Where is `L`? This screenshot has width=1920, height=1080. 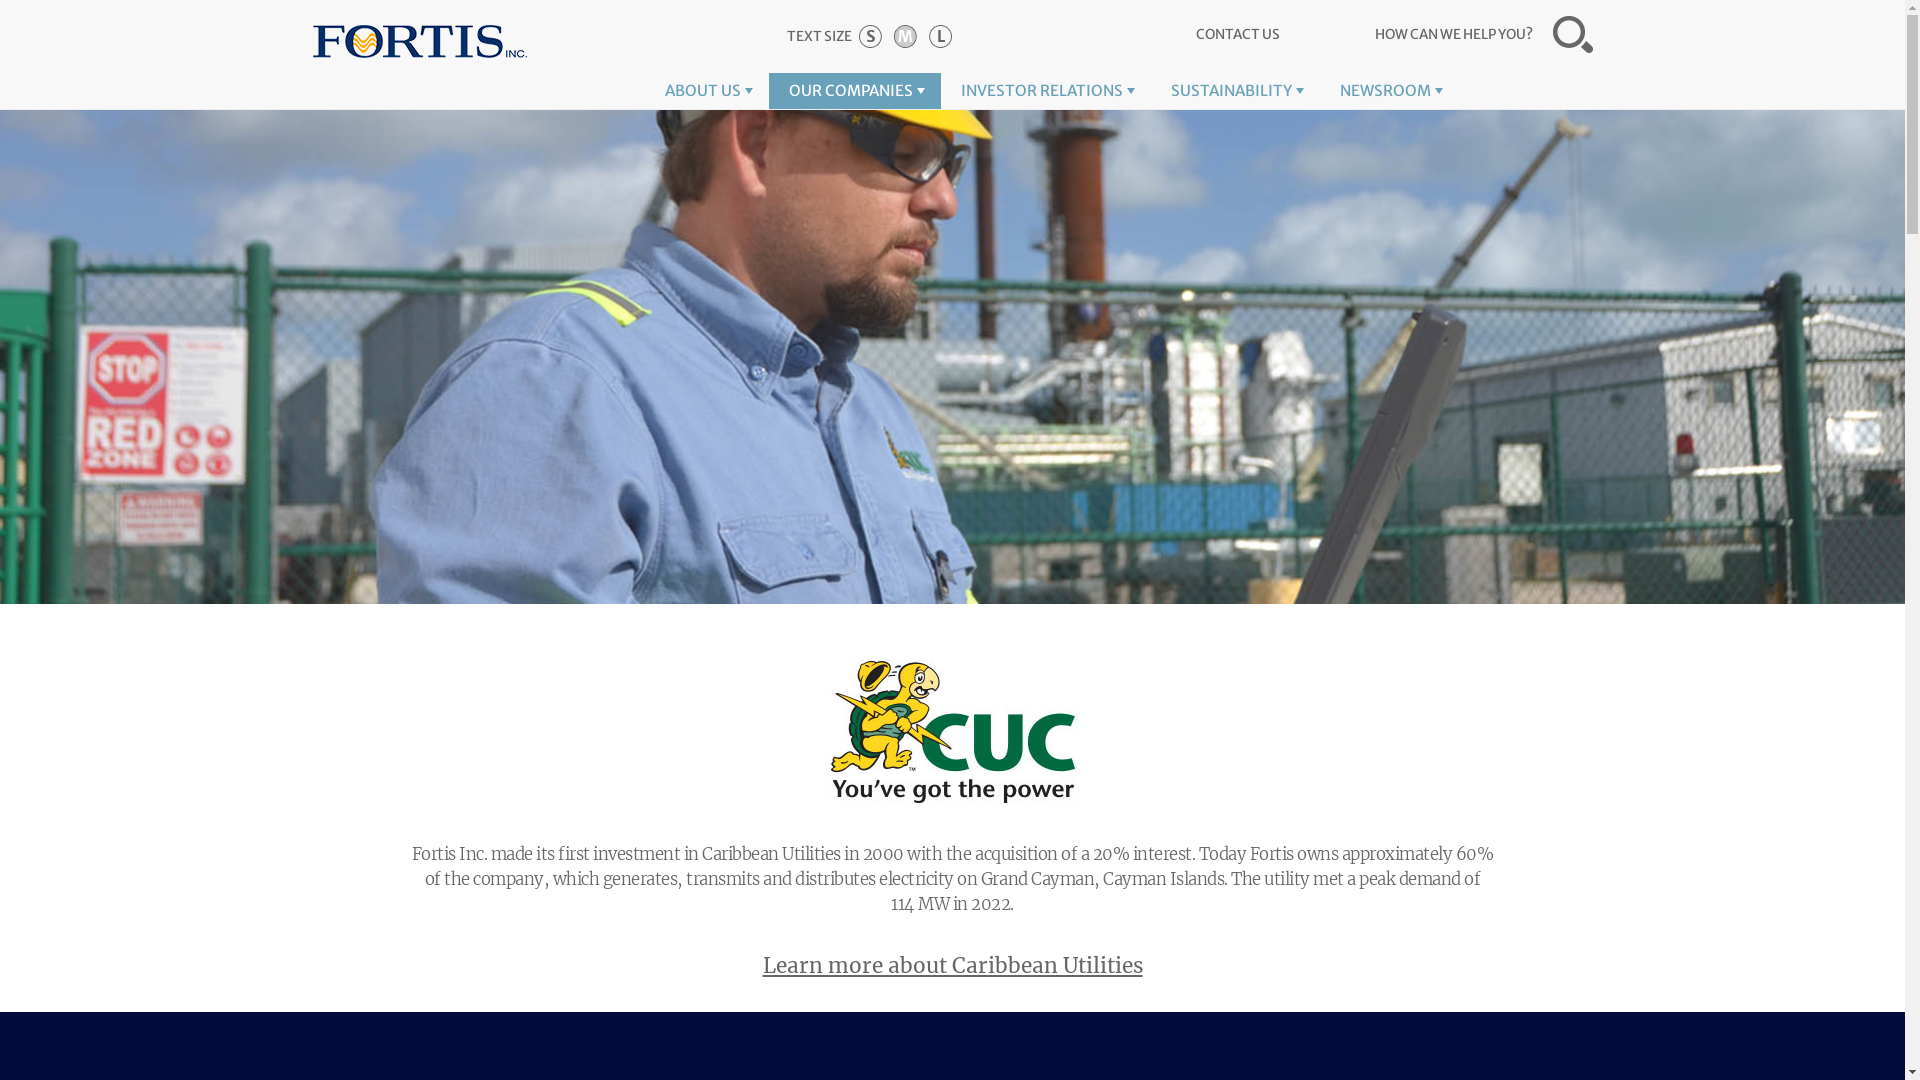 L is located at coordinates (940, 36).